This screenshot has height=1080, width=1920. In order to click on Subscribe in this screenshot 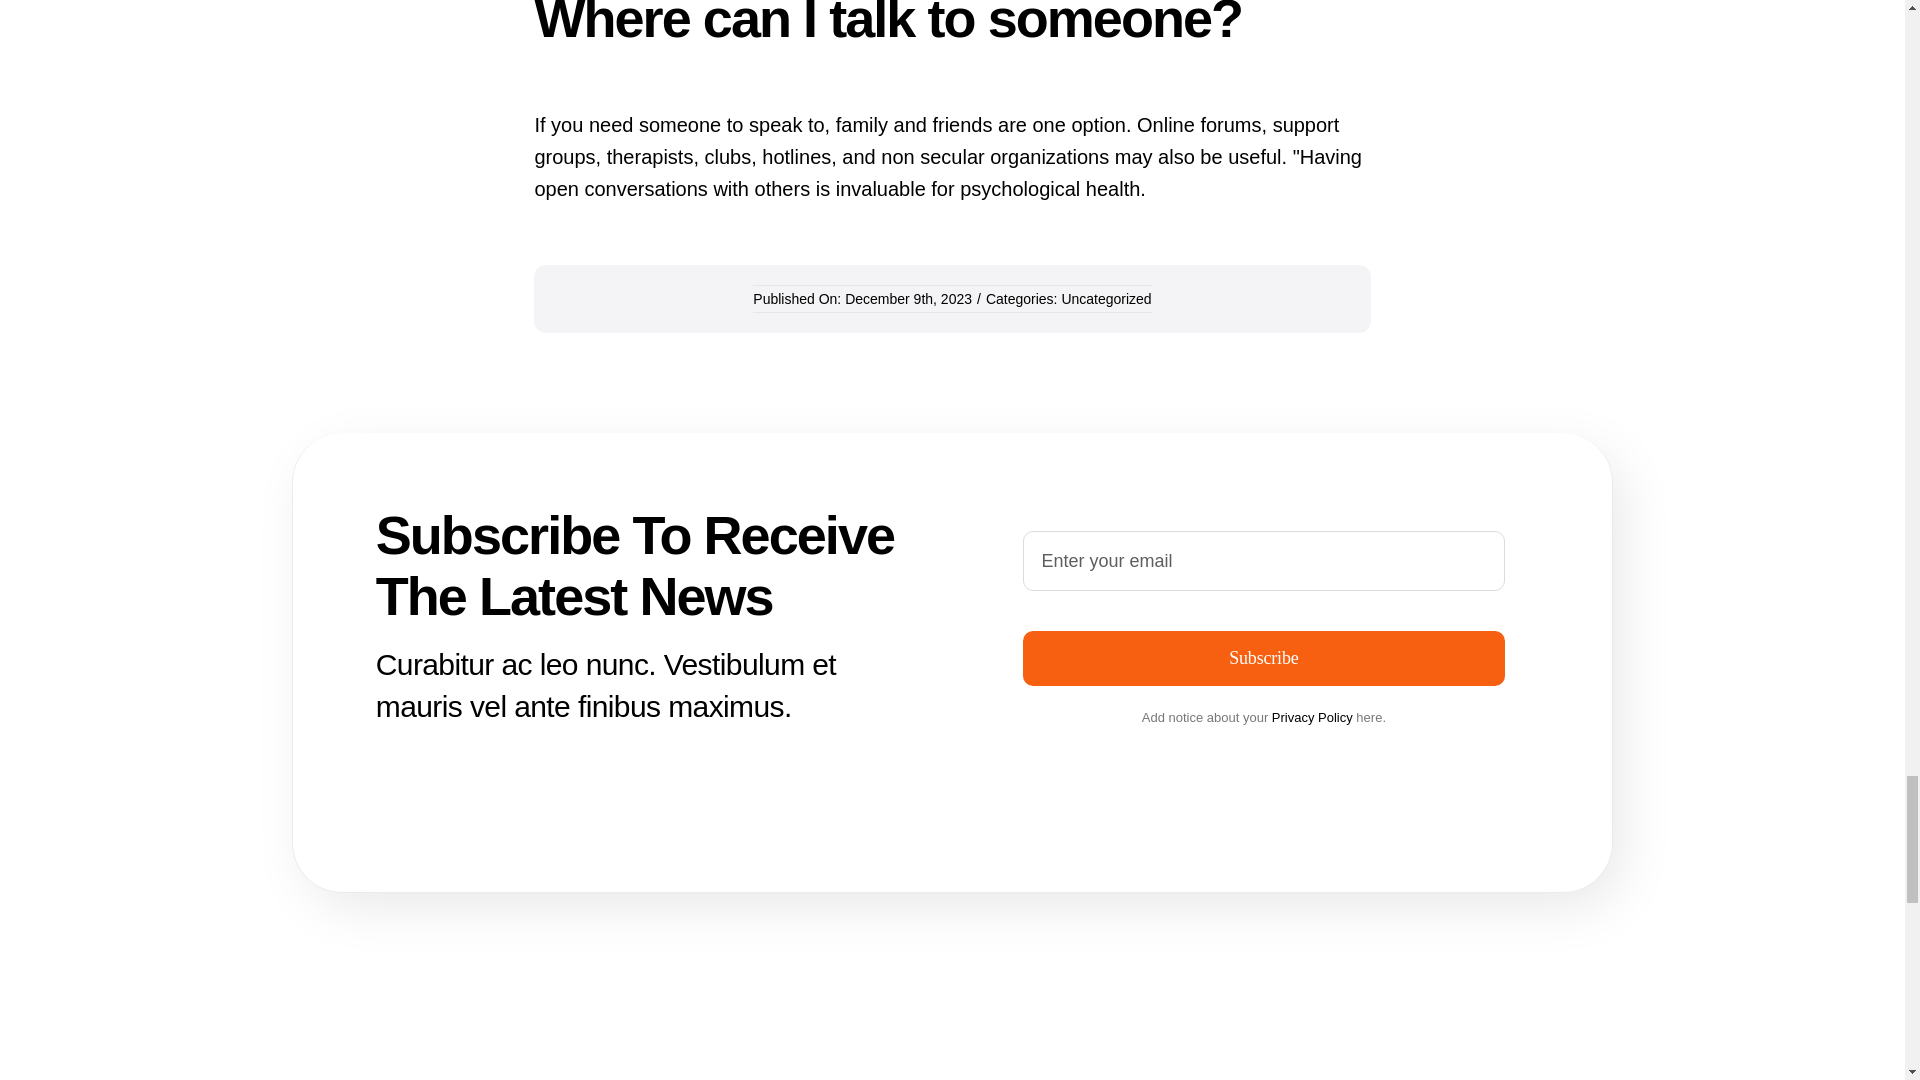, I will do `click(1263, 658)`.